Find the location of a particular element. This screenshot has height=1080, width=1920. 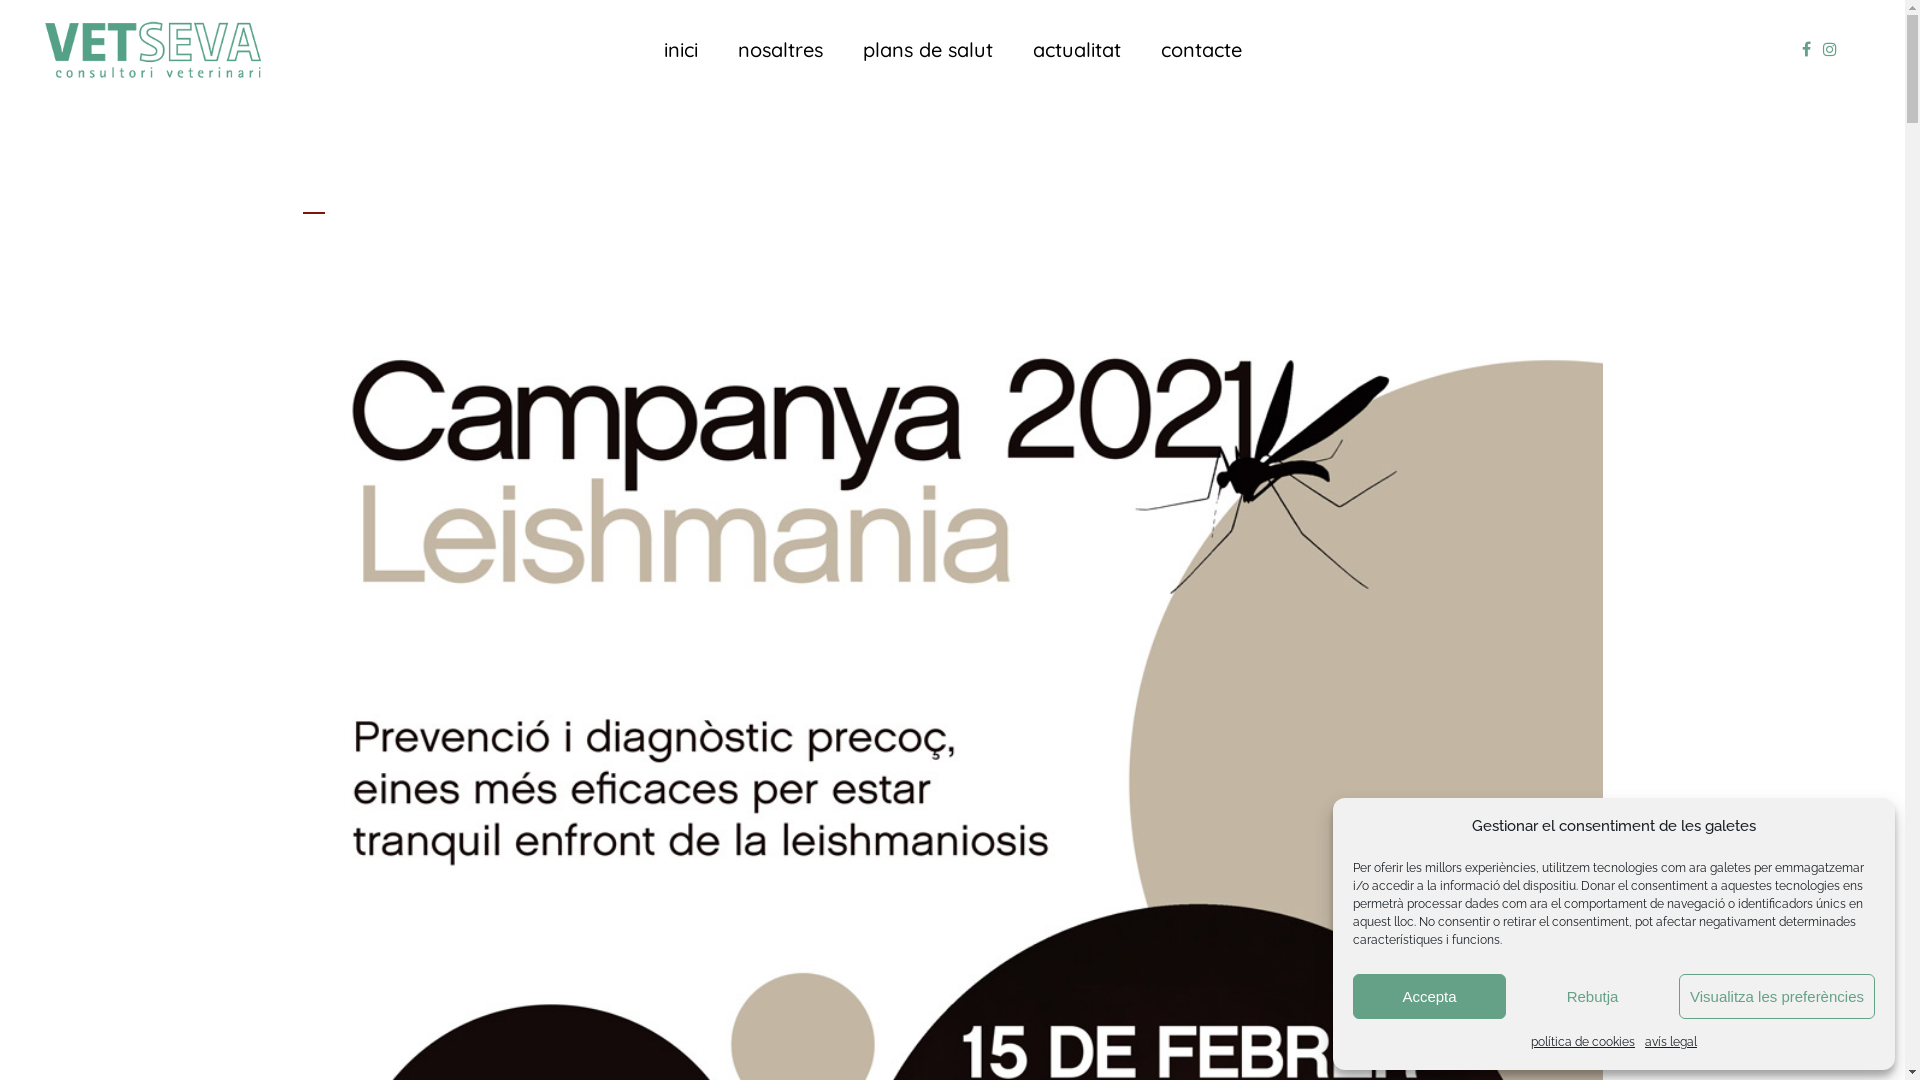

plans de salut is located at coordinates (927, 50).